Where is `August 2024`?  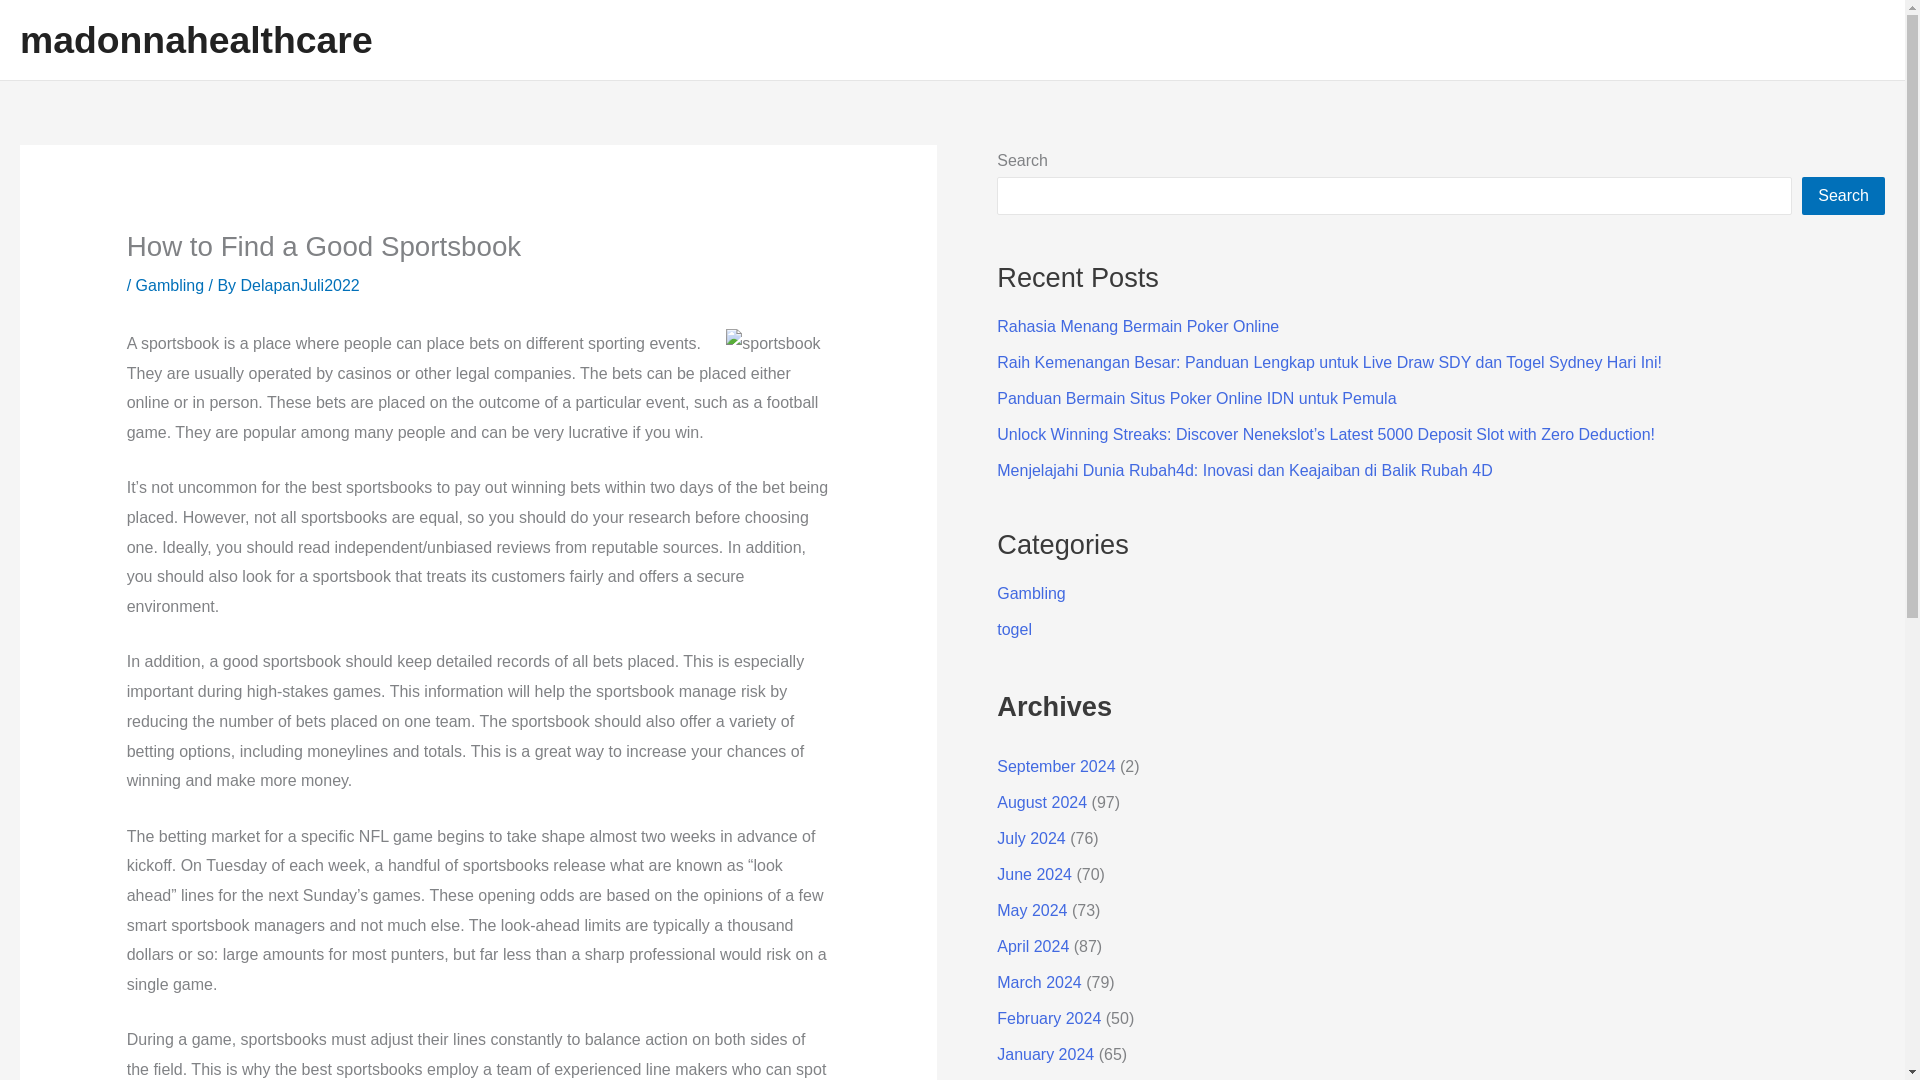 August 2024 is located at coordinates (1041, 802).